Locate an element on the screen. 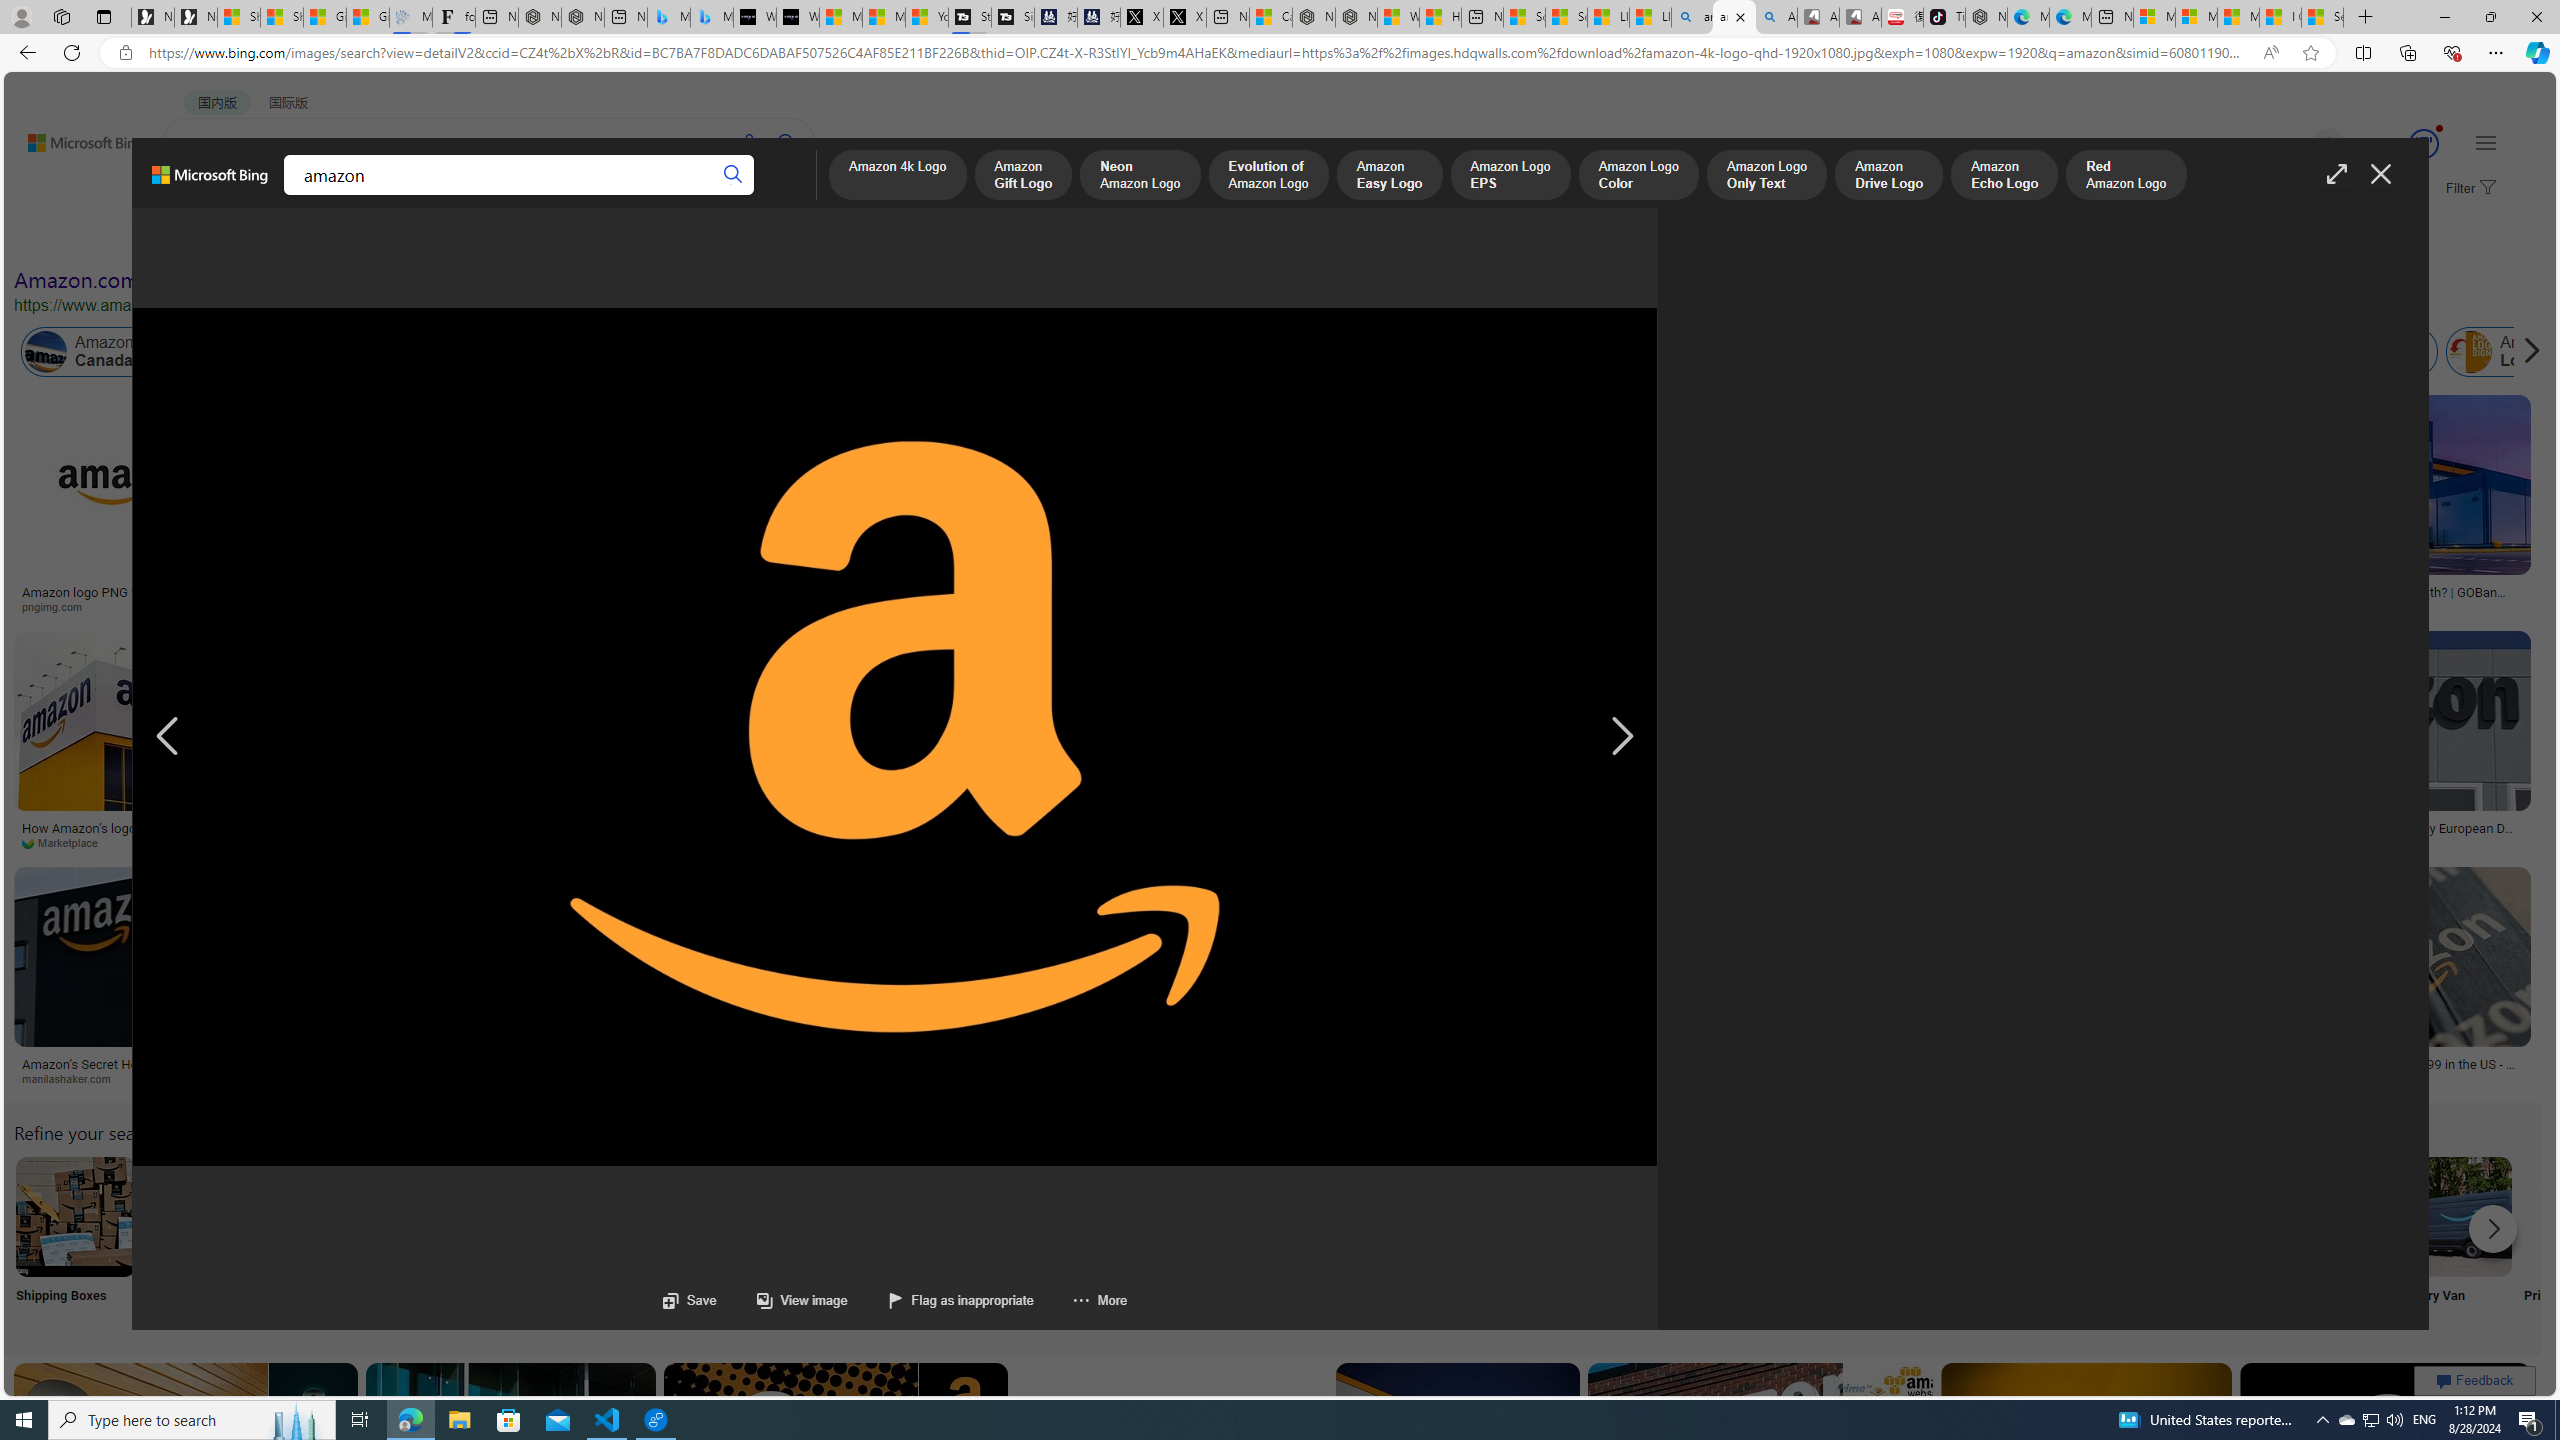  Amazon Drive Logo is located at coordinates (1888, 176).